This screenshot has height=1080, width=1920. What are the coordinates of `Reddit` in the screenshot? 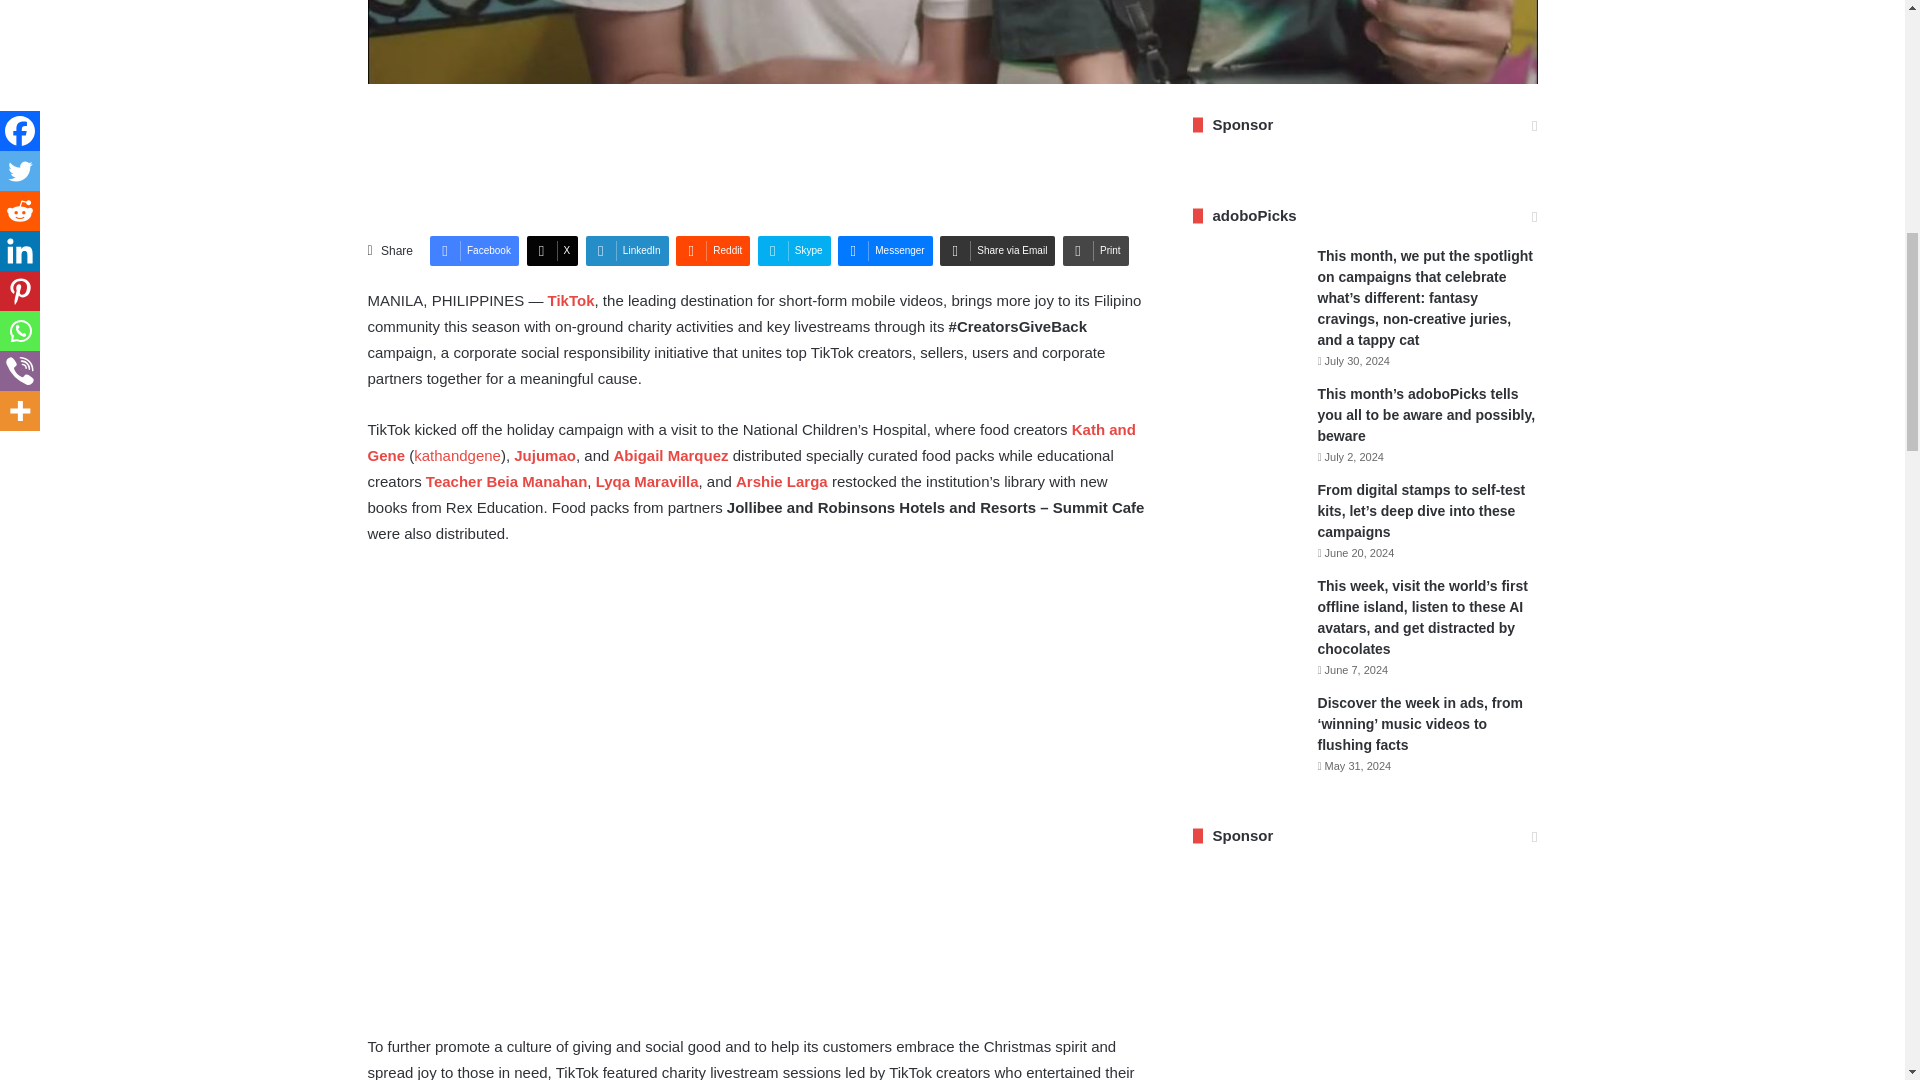 It's located at (712, 250).